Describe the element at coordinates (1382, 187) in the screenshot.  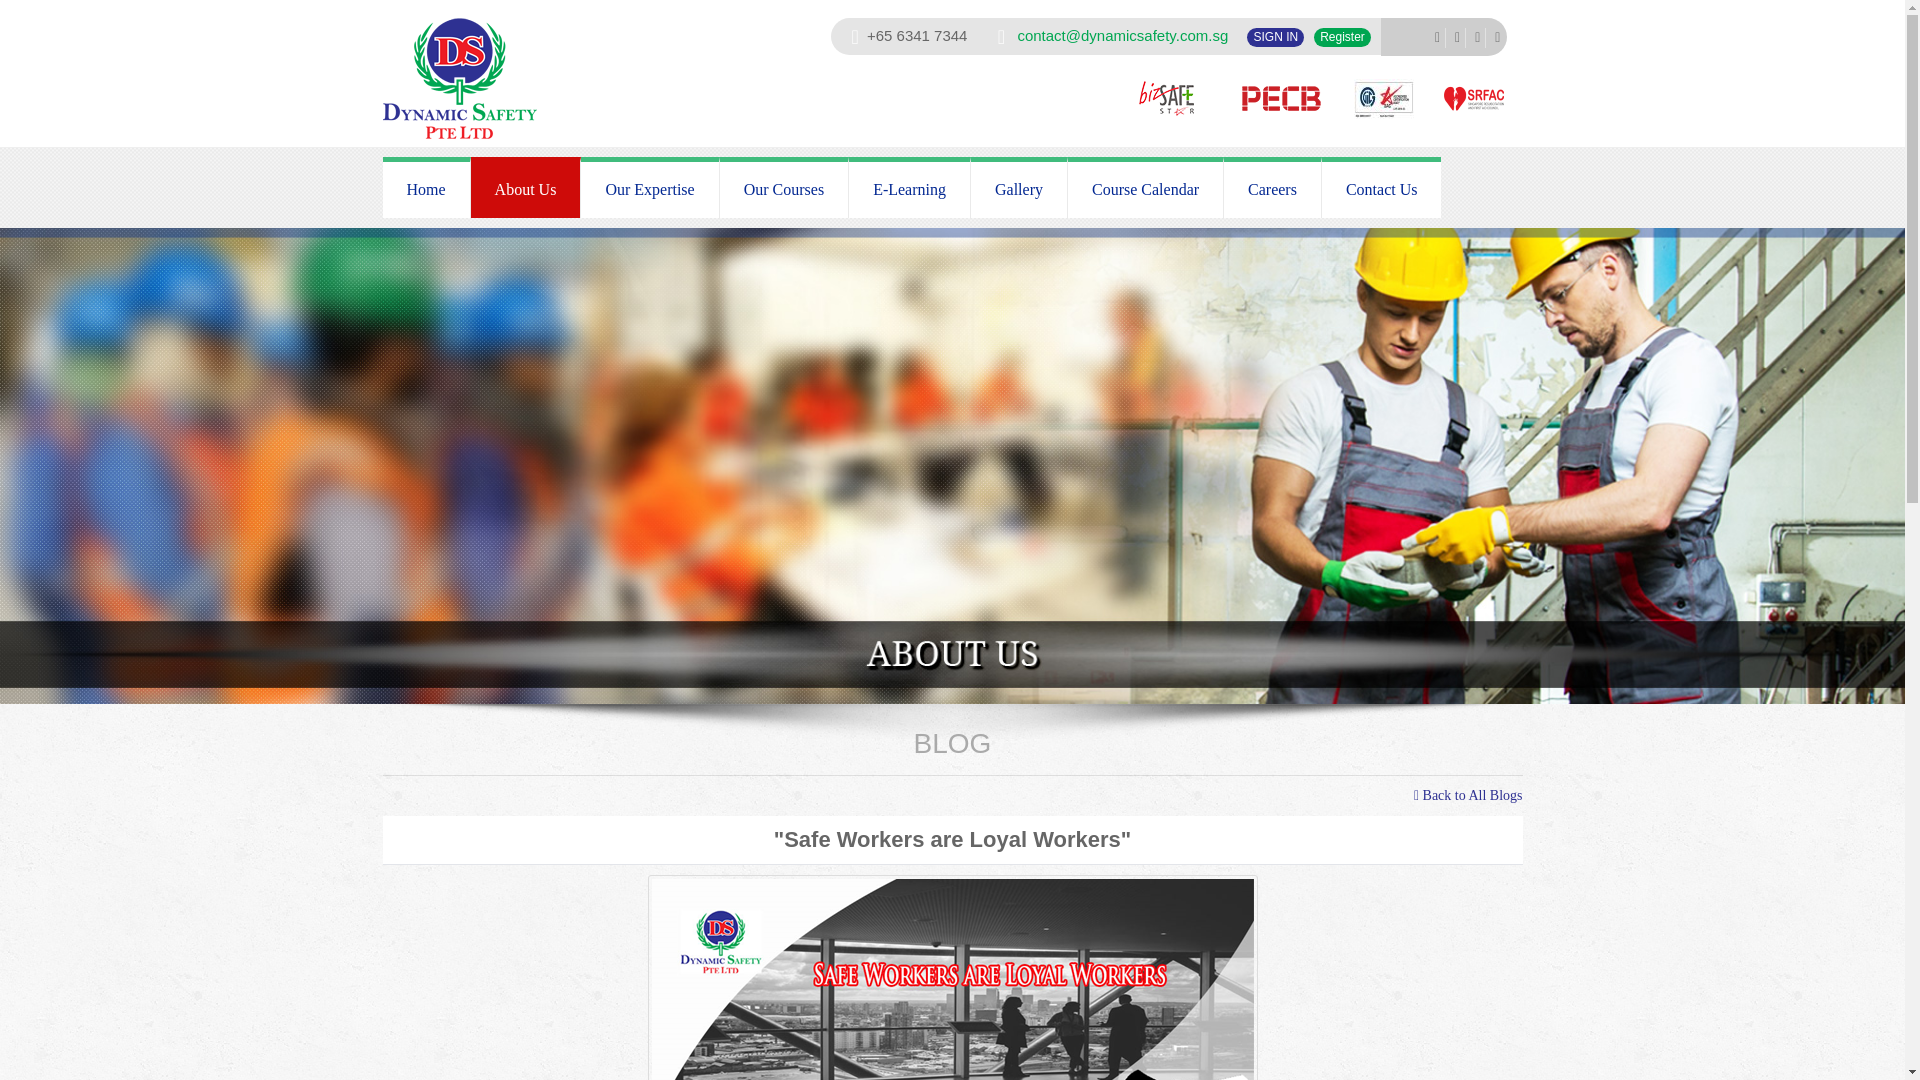
I see `Contact Us` at that location.